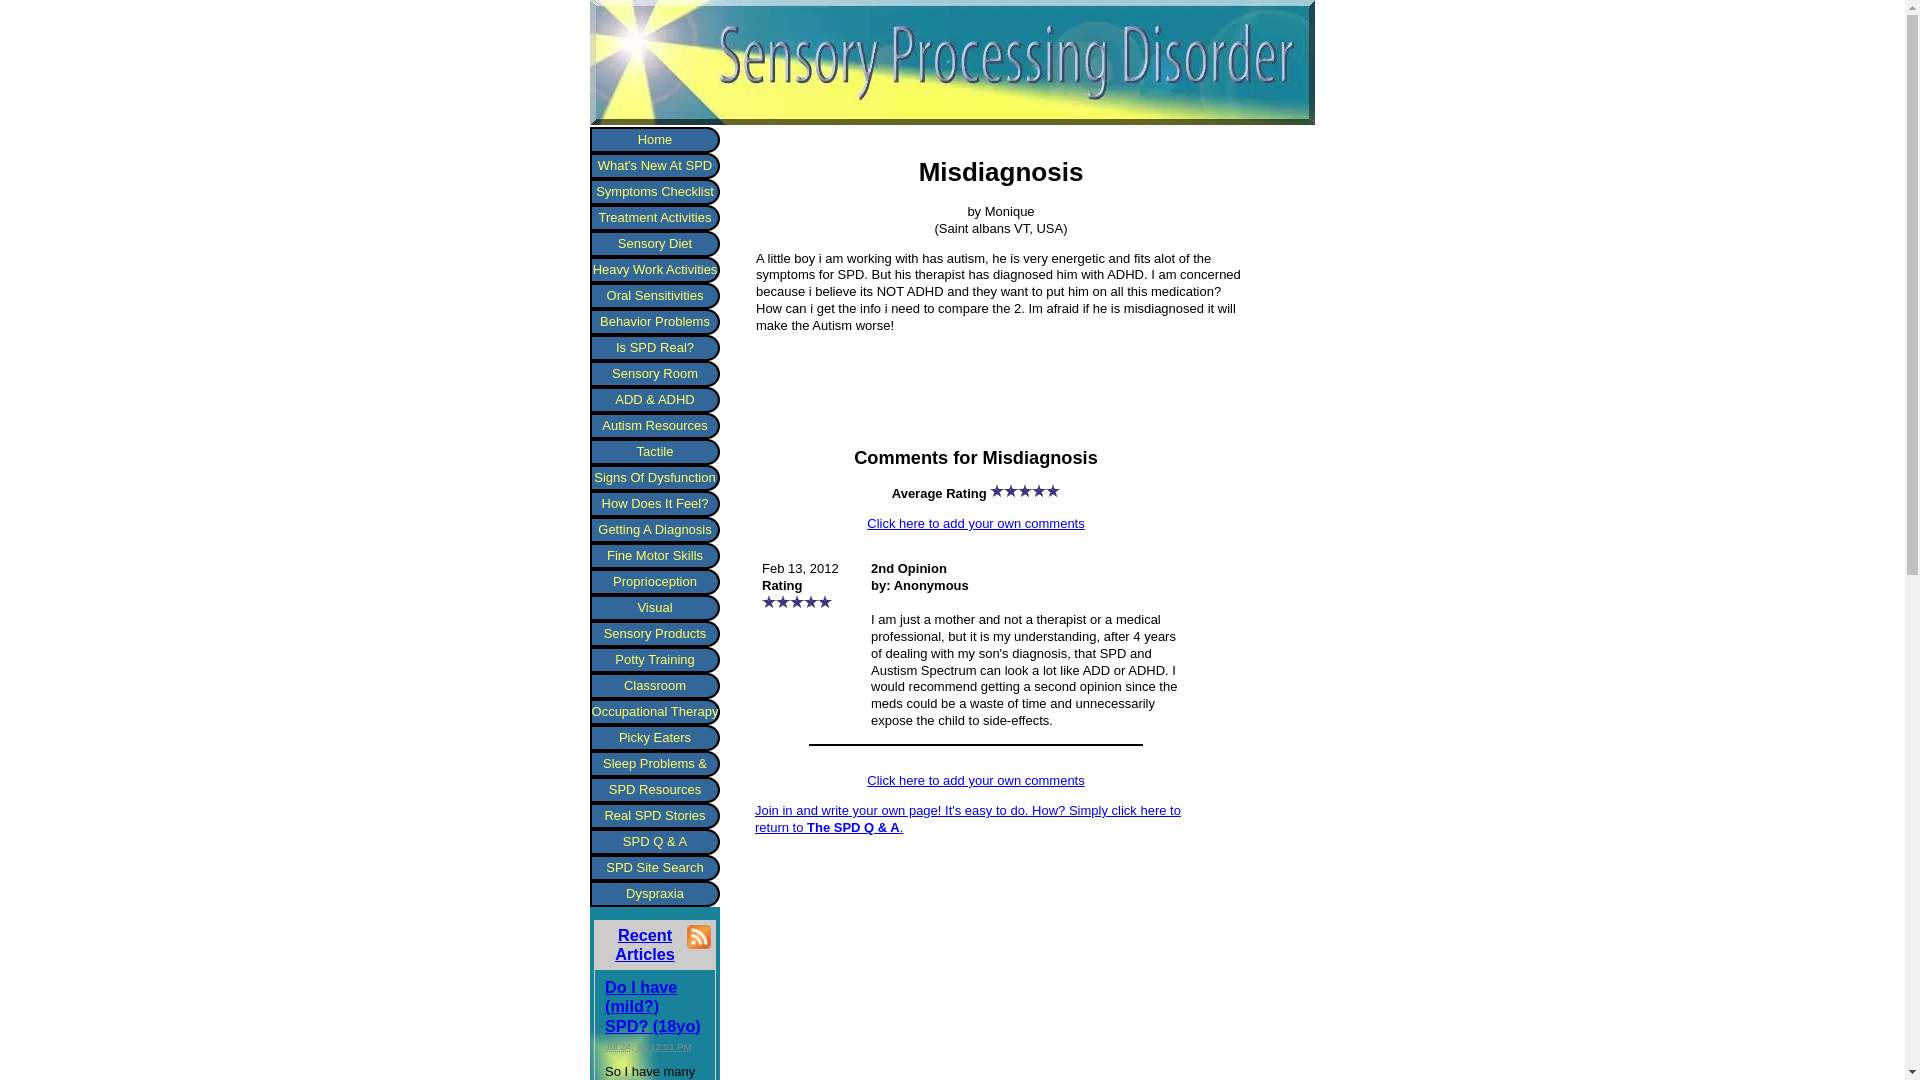 The height and width of the screenshot is (1080, 1920). Describe the element at coordinates (648, 1046) in the screenshot. I see `2024-07-24T12:51:03-0400` at that location.